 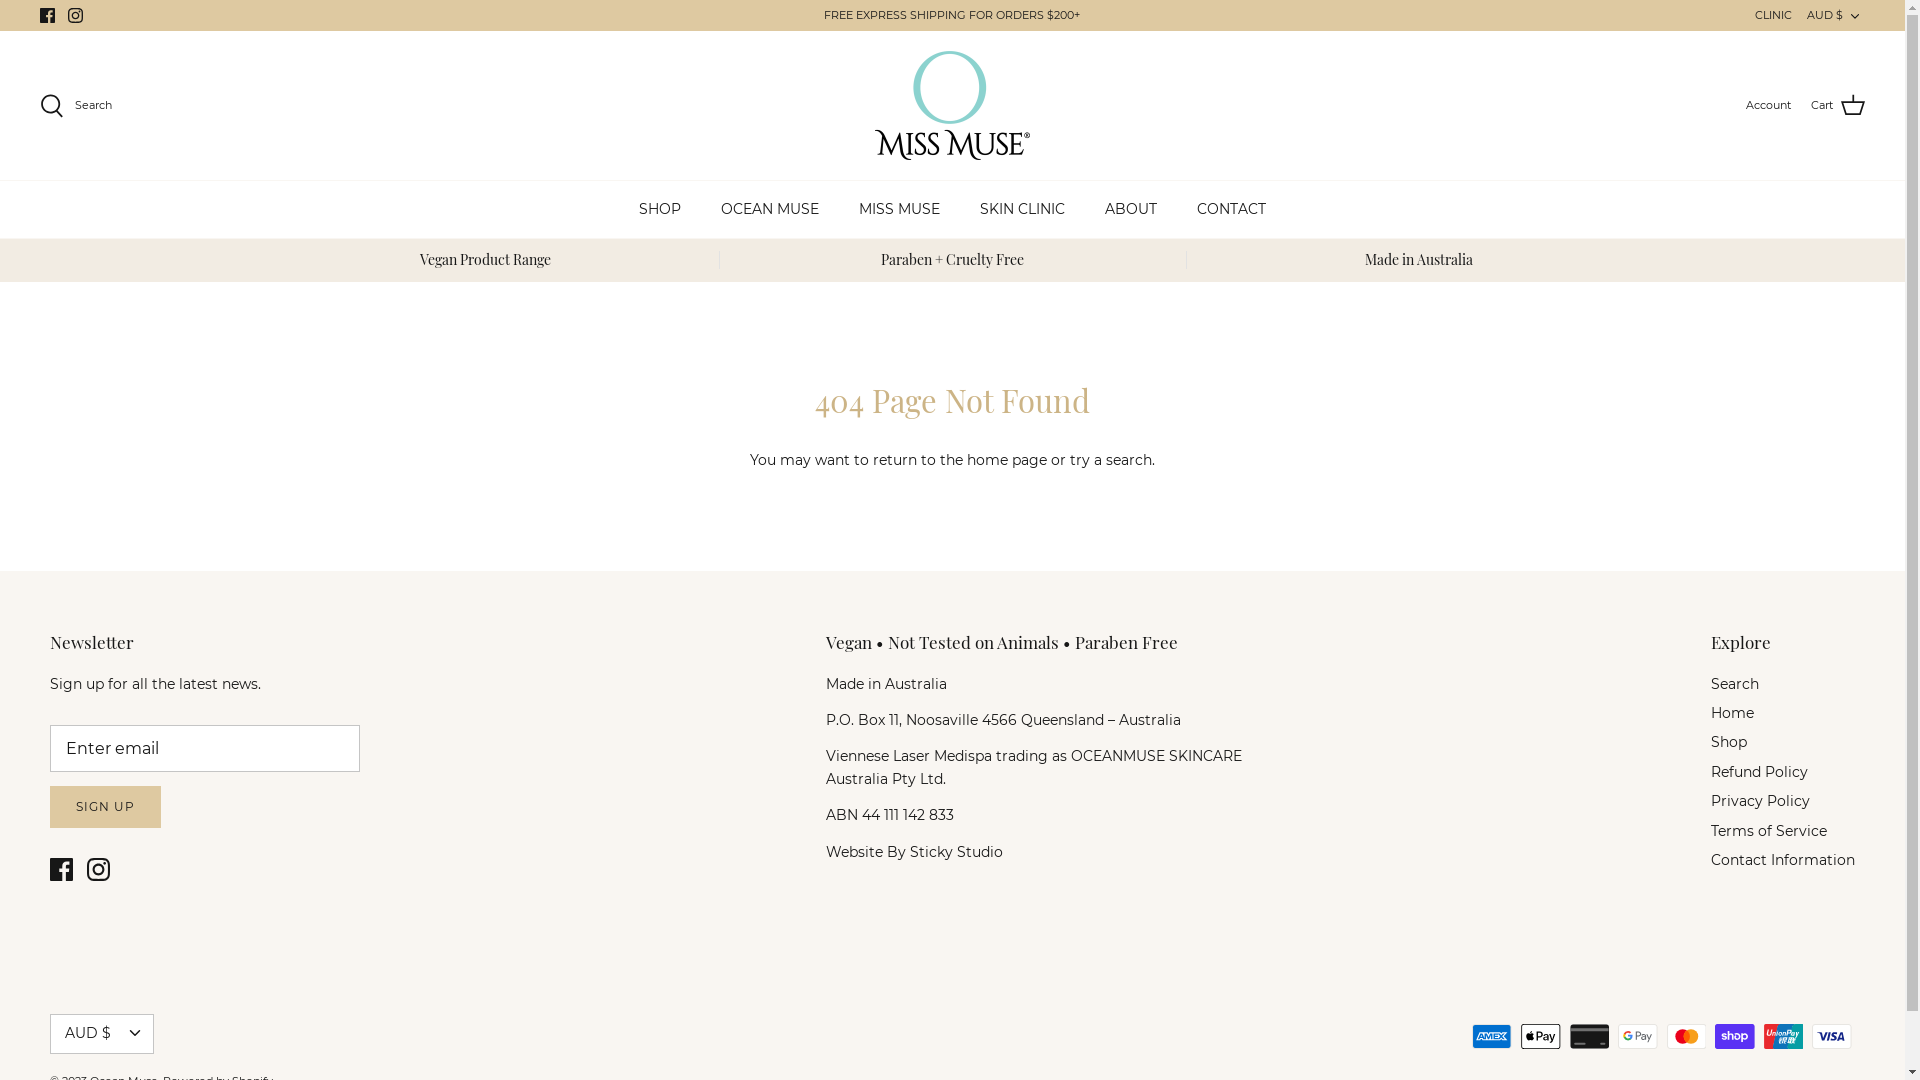 What do you see at coordinates (660, 210) in the screenshot?
I see `SHOP` at bounding box center [660, 210].